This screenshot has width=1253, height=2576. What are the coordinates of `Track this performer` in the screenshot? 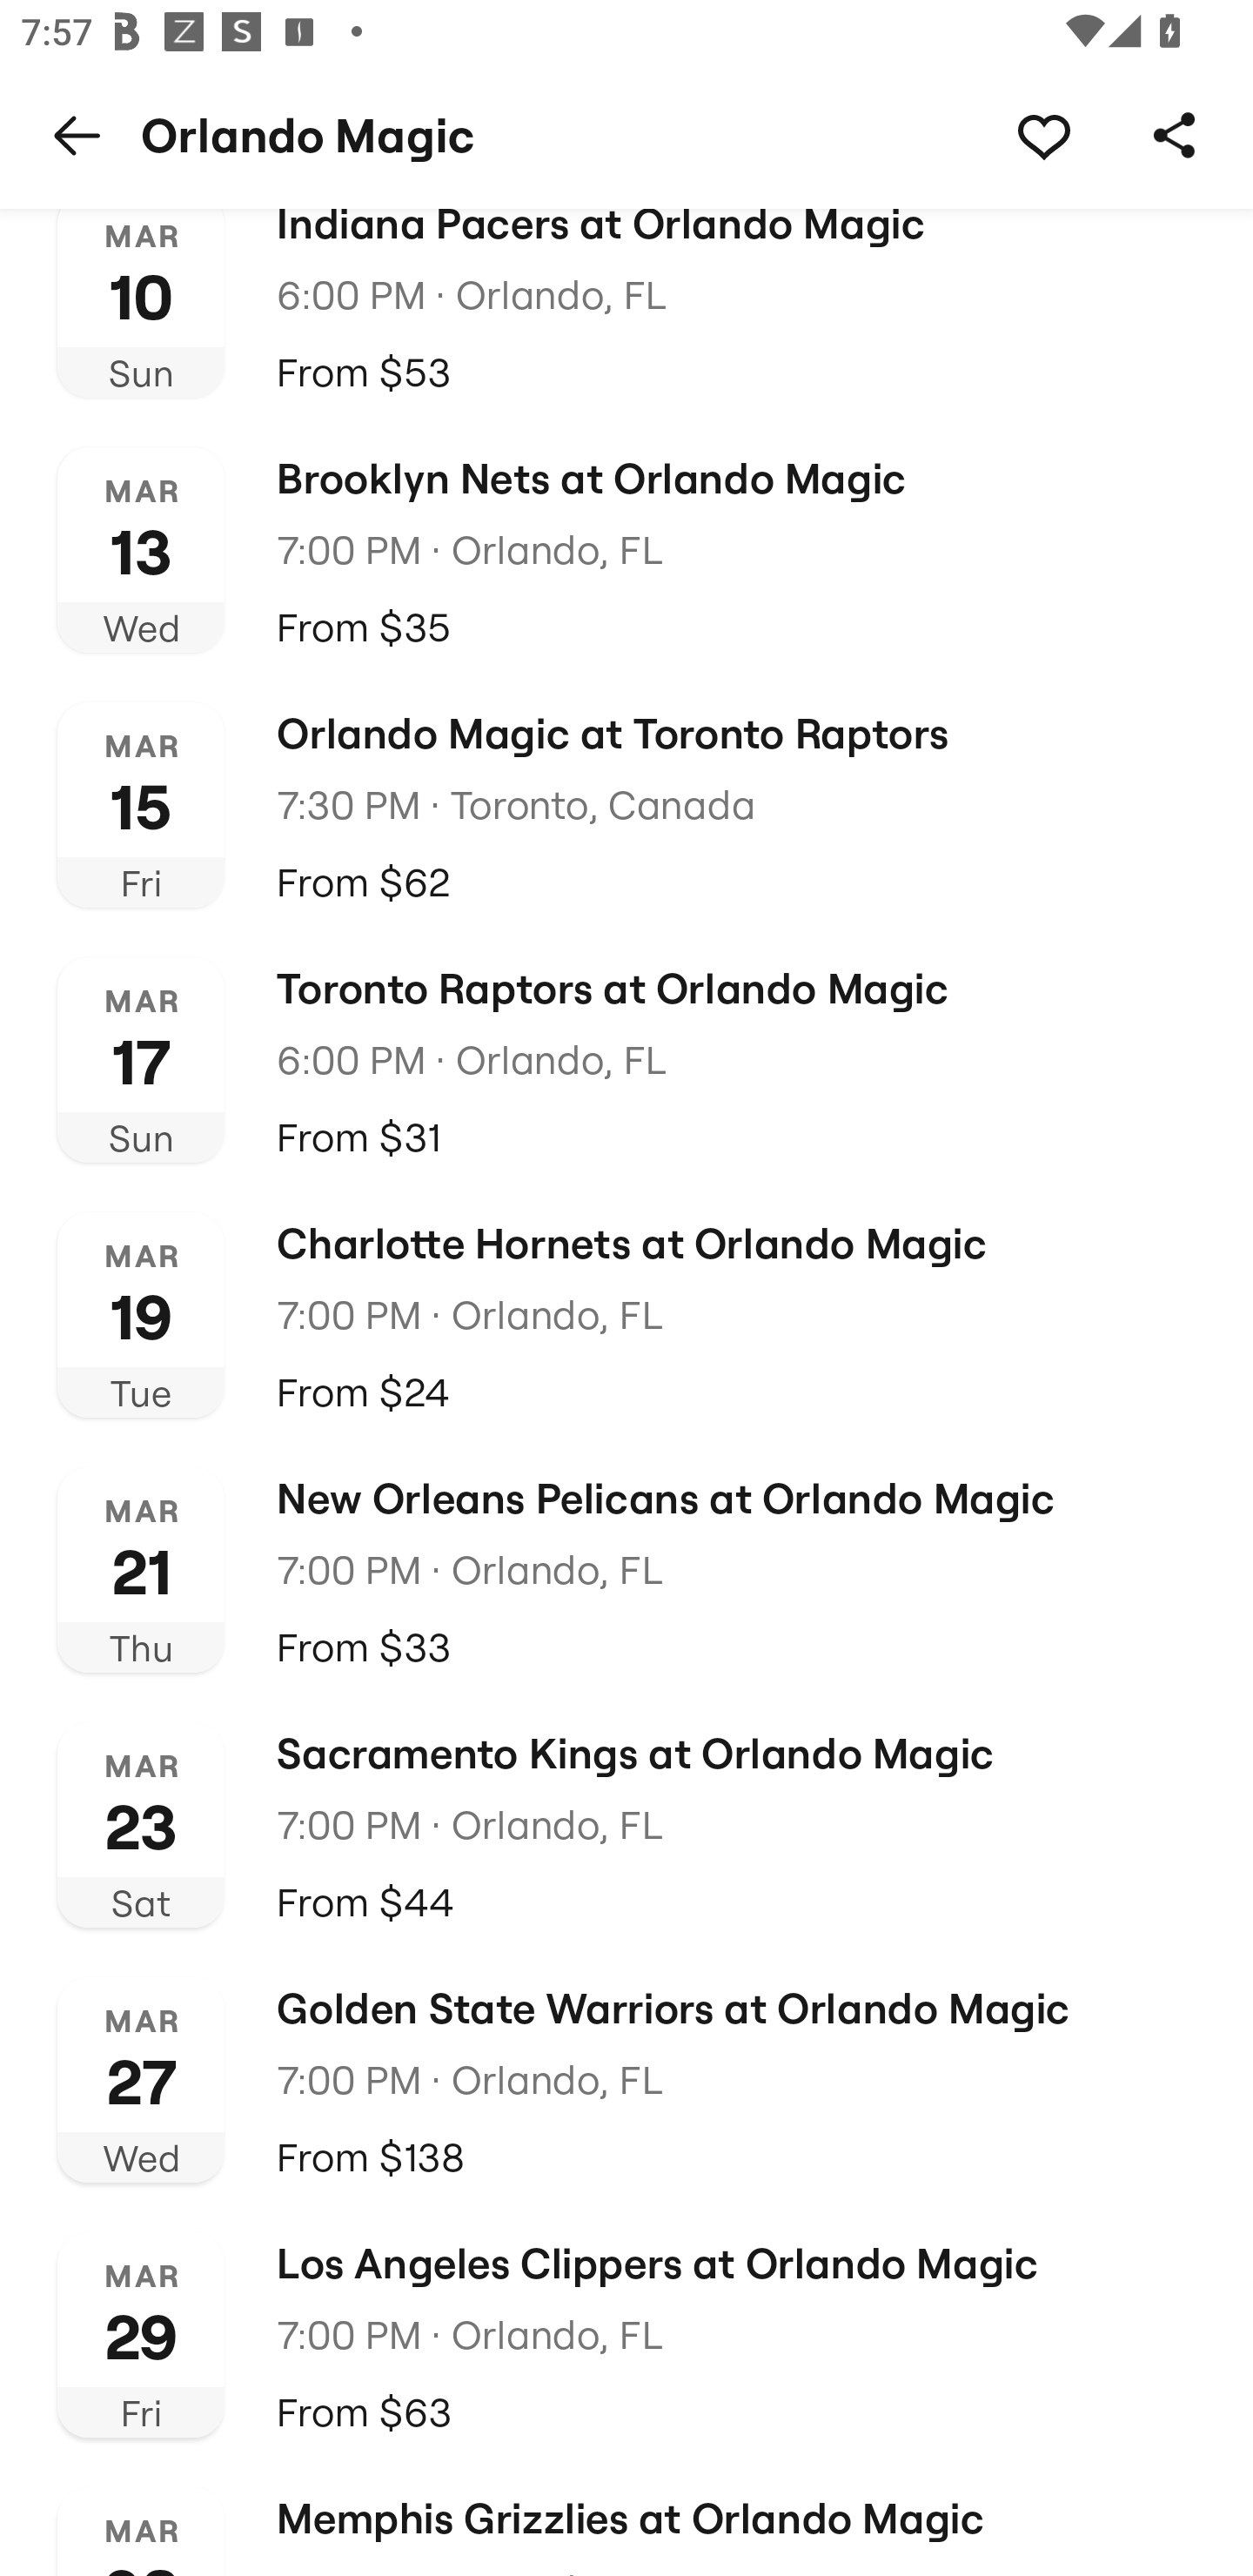 It's located at (1043, 134).